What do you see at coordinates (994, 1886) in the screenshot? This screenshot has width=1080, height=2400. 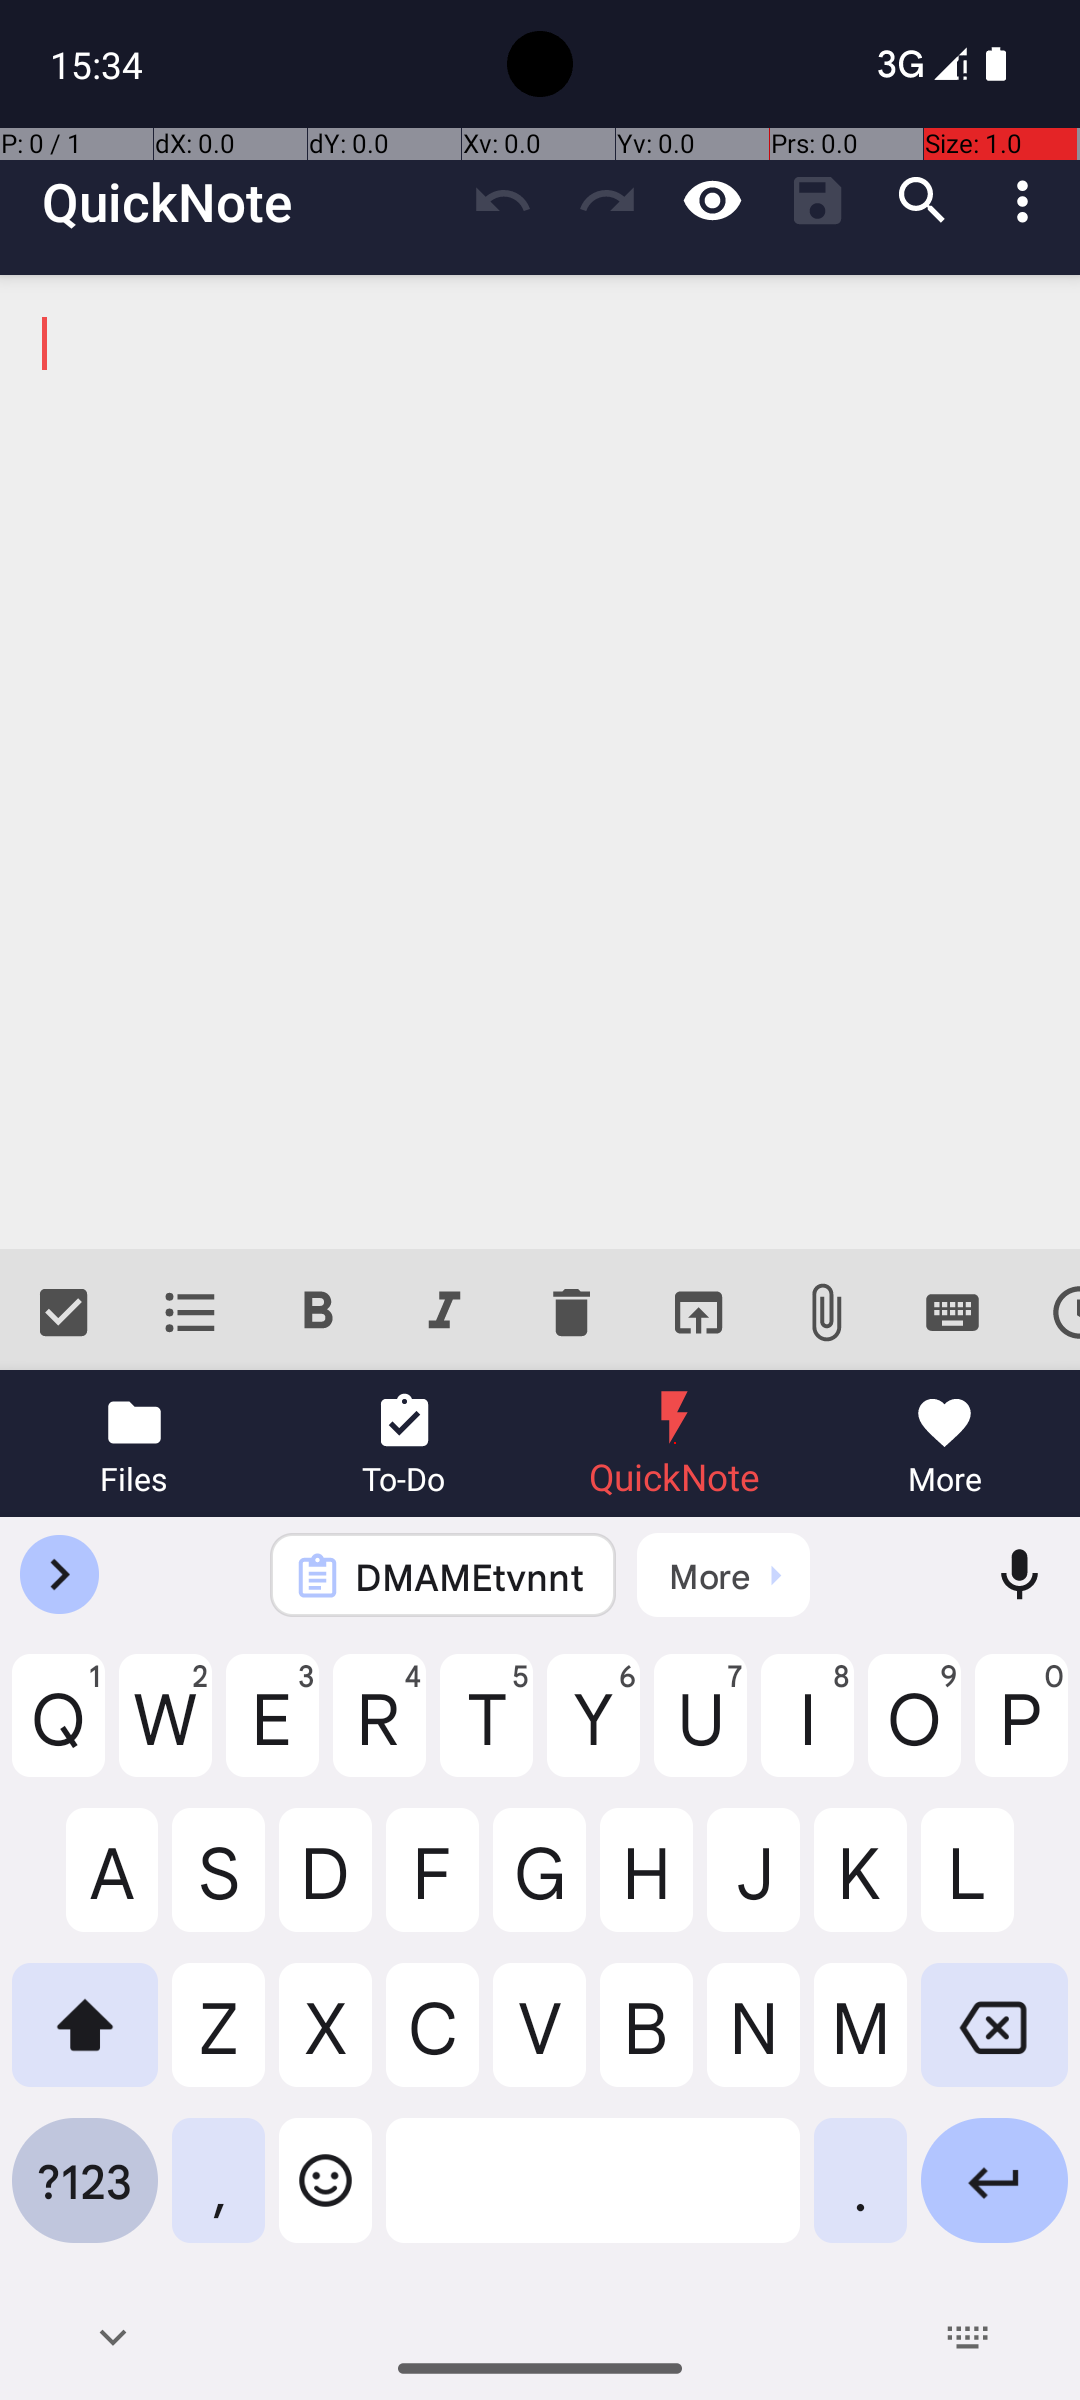 I see `L` at bounding box center [994, 1886].